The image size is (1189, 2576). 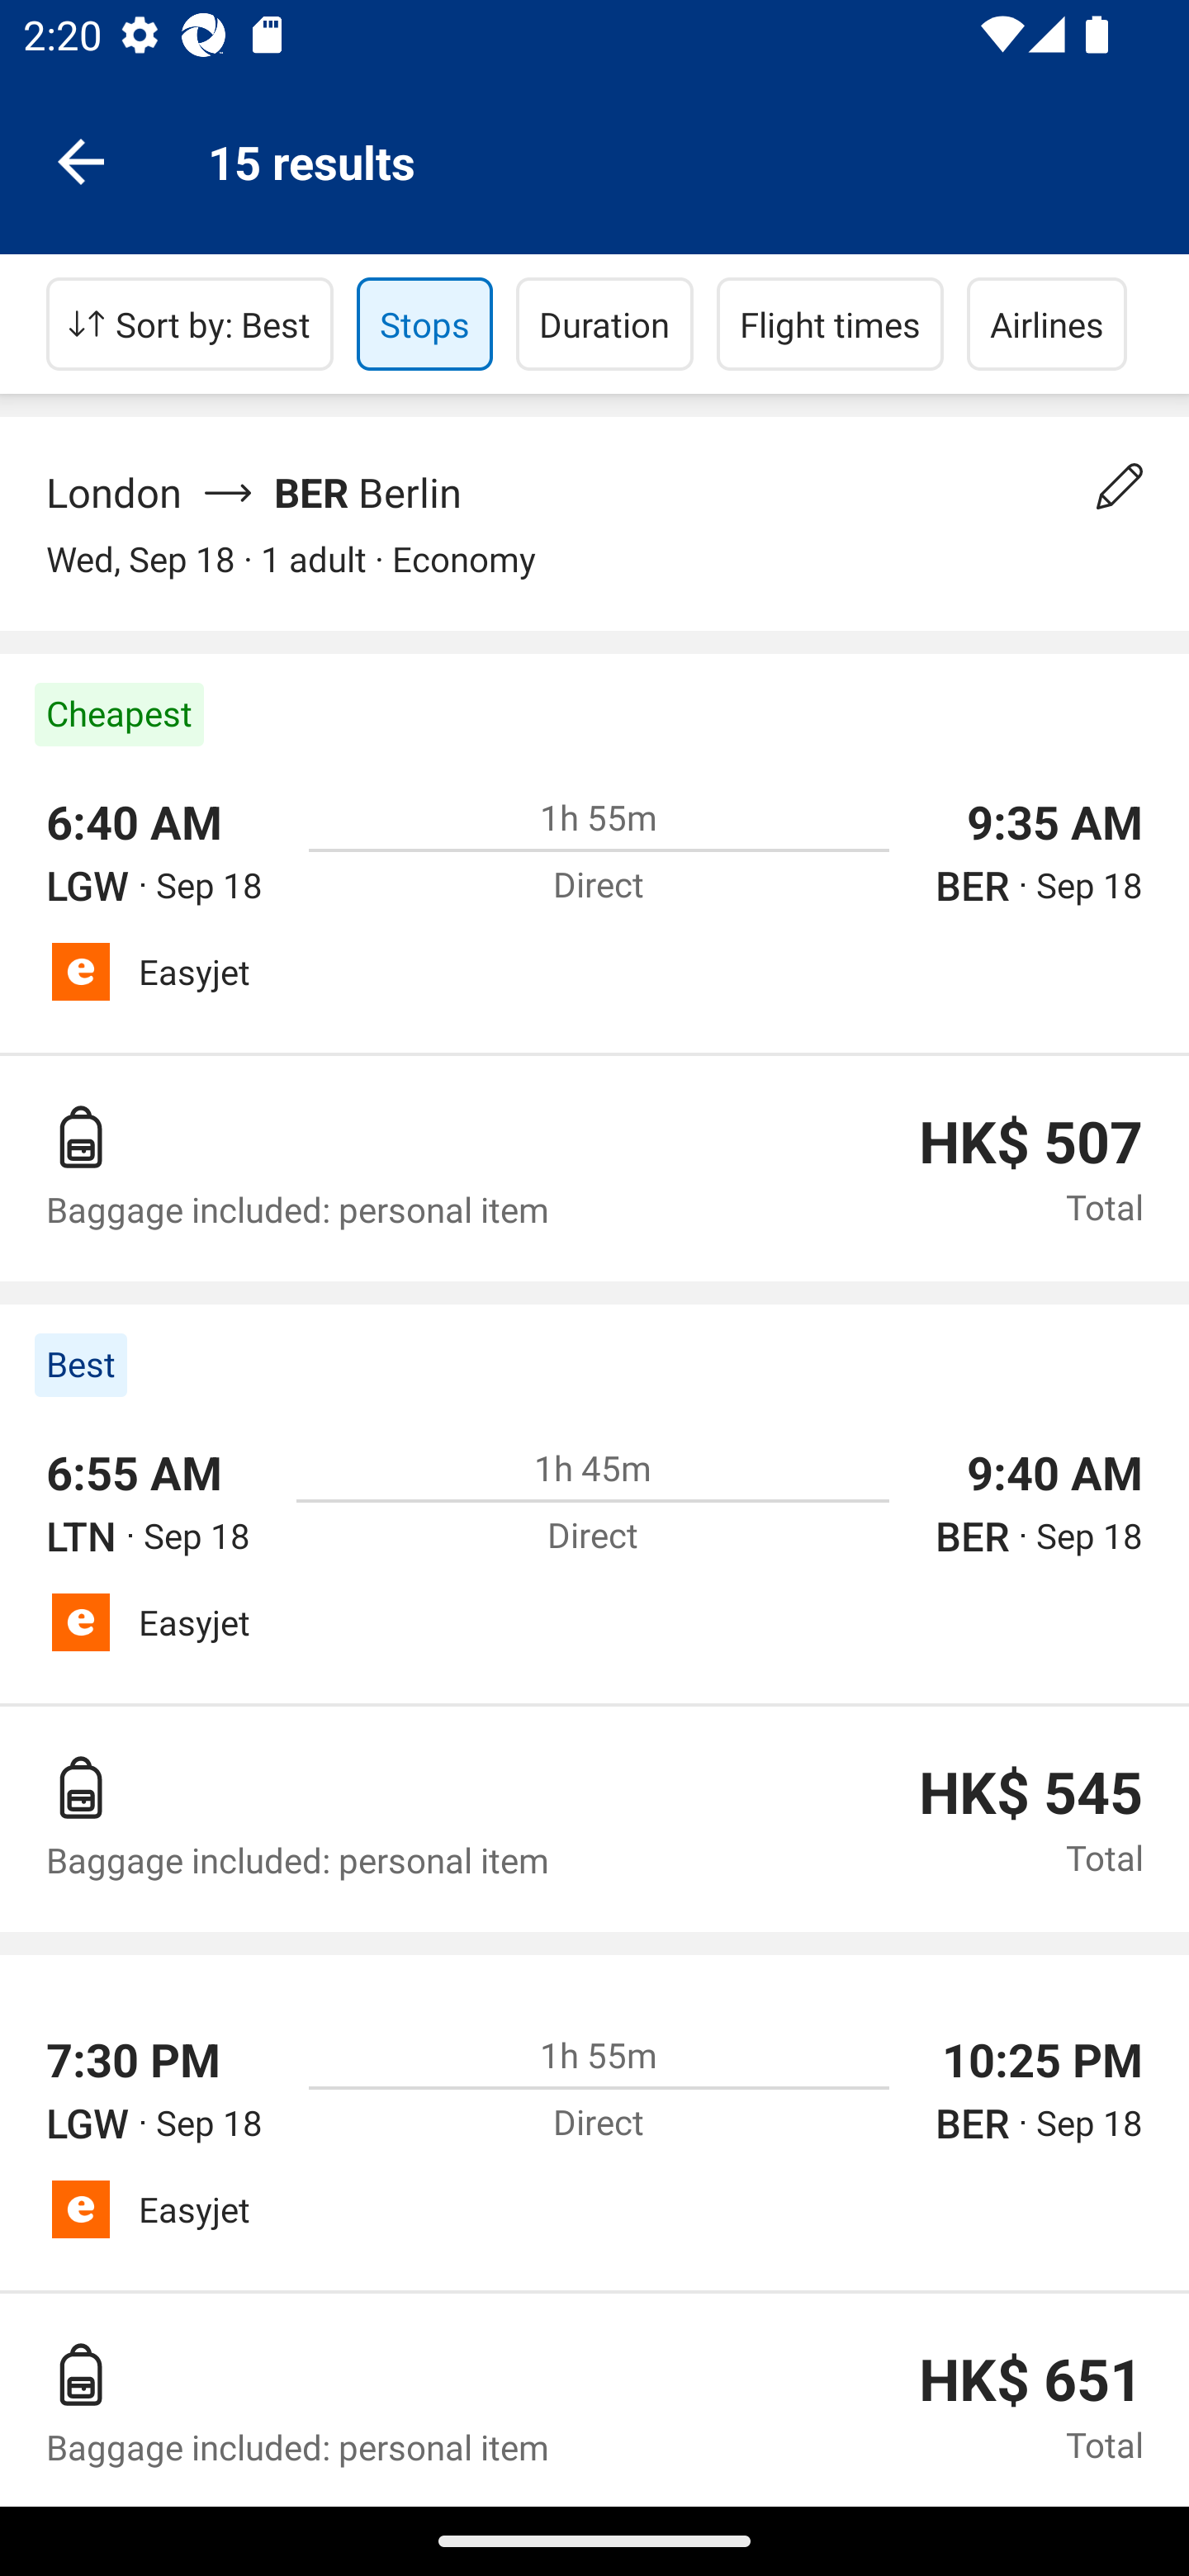 I want to click on HK$ 651, so click(x=1030, y=2379).